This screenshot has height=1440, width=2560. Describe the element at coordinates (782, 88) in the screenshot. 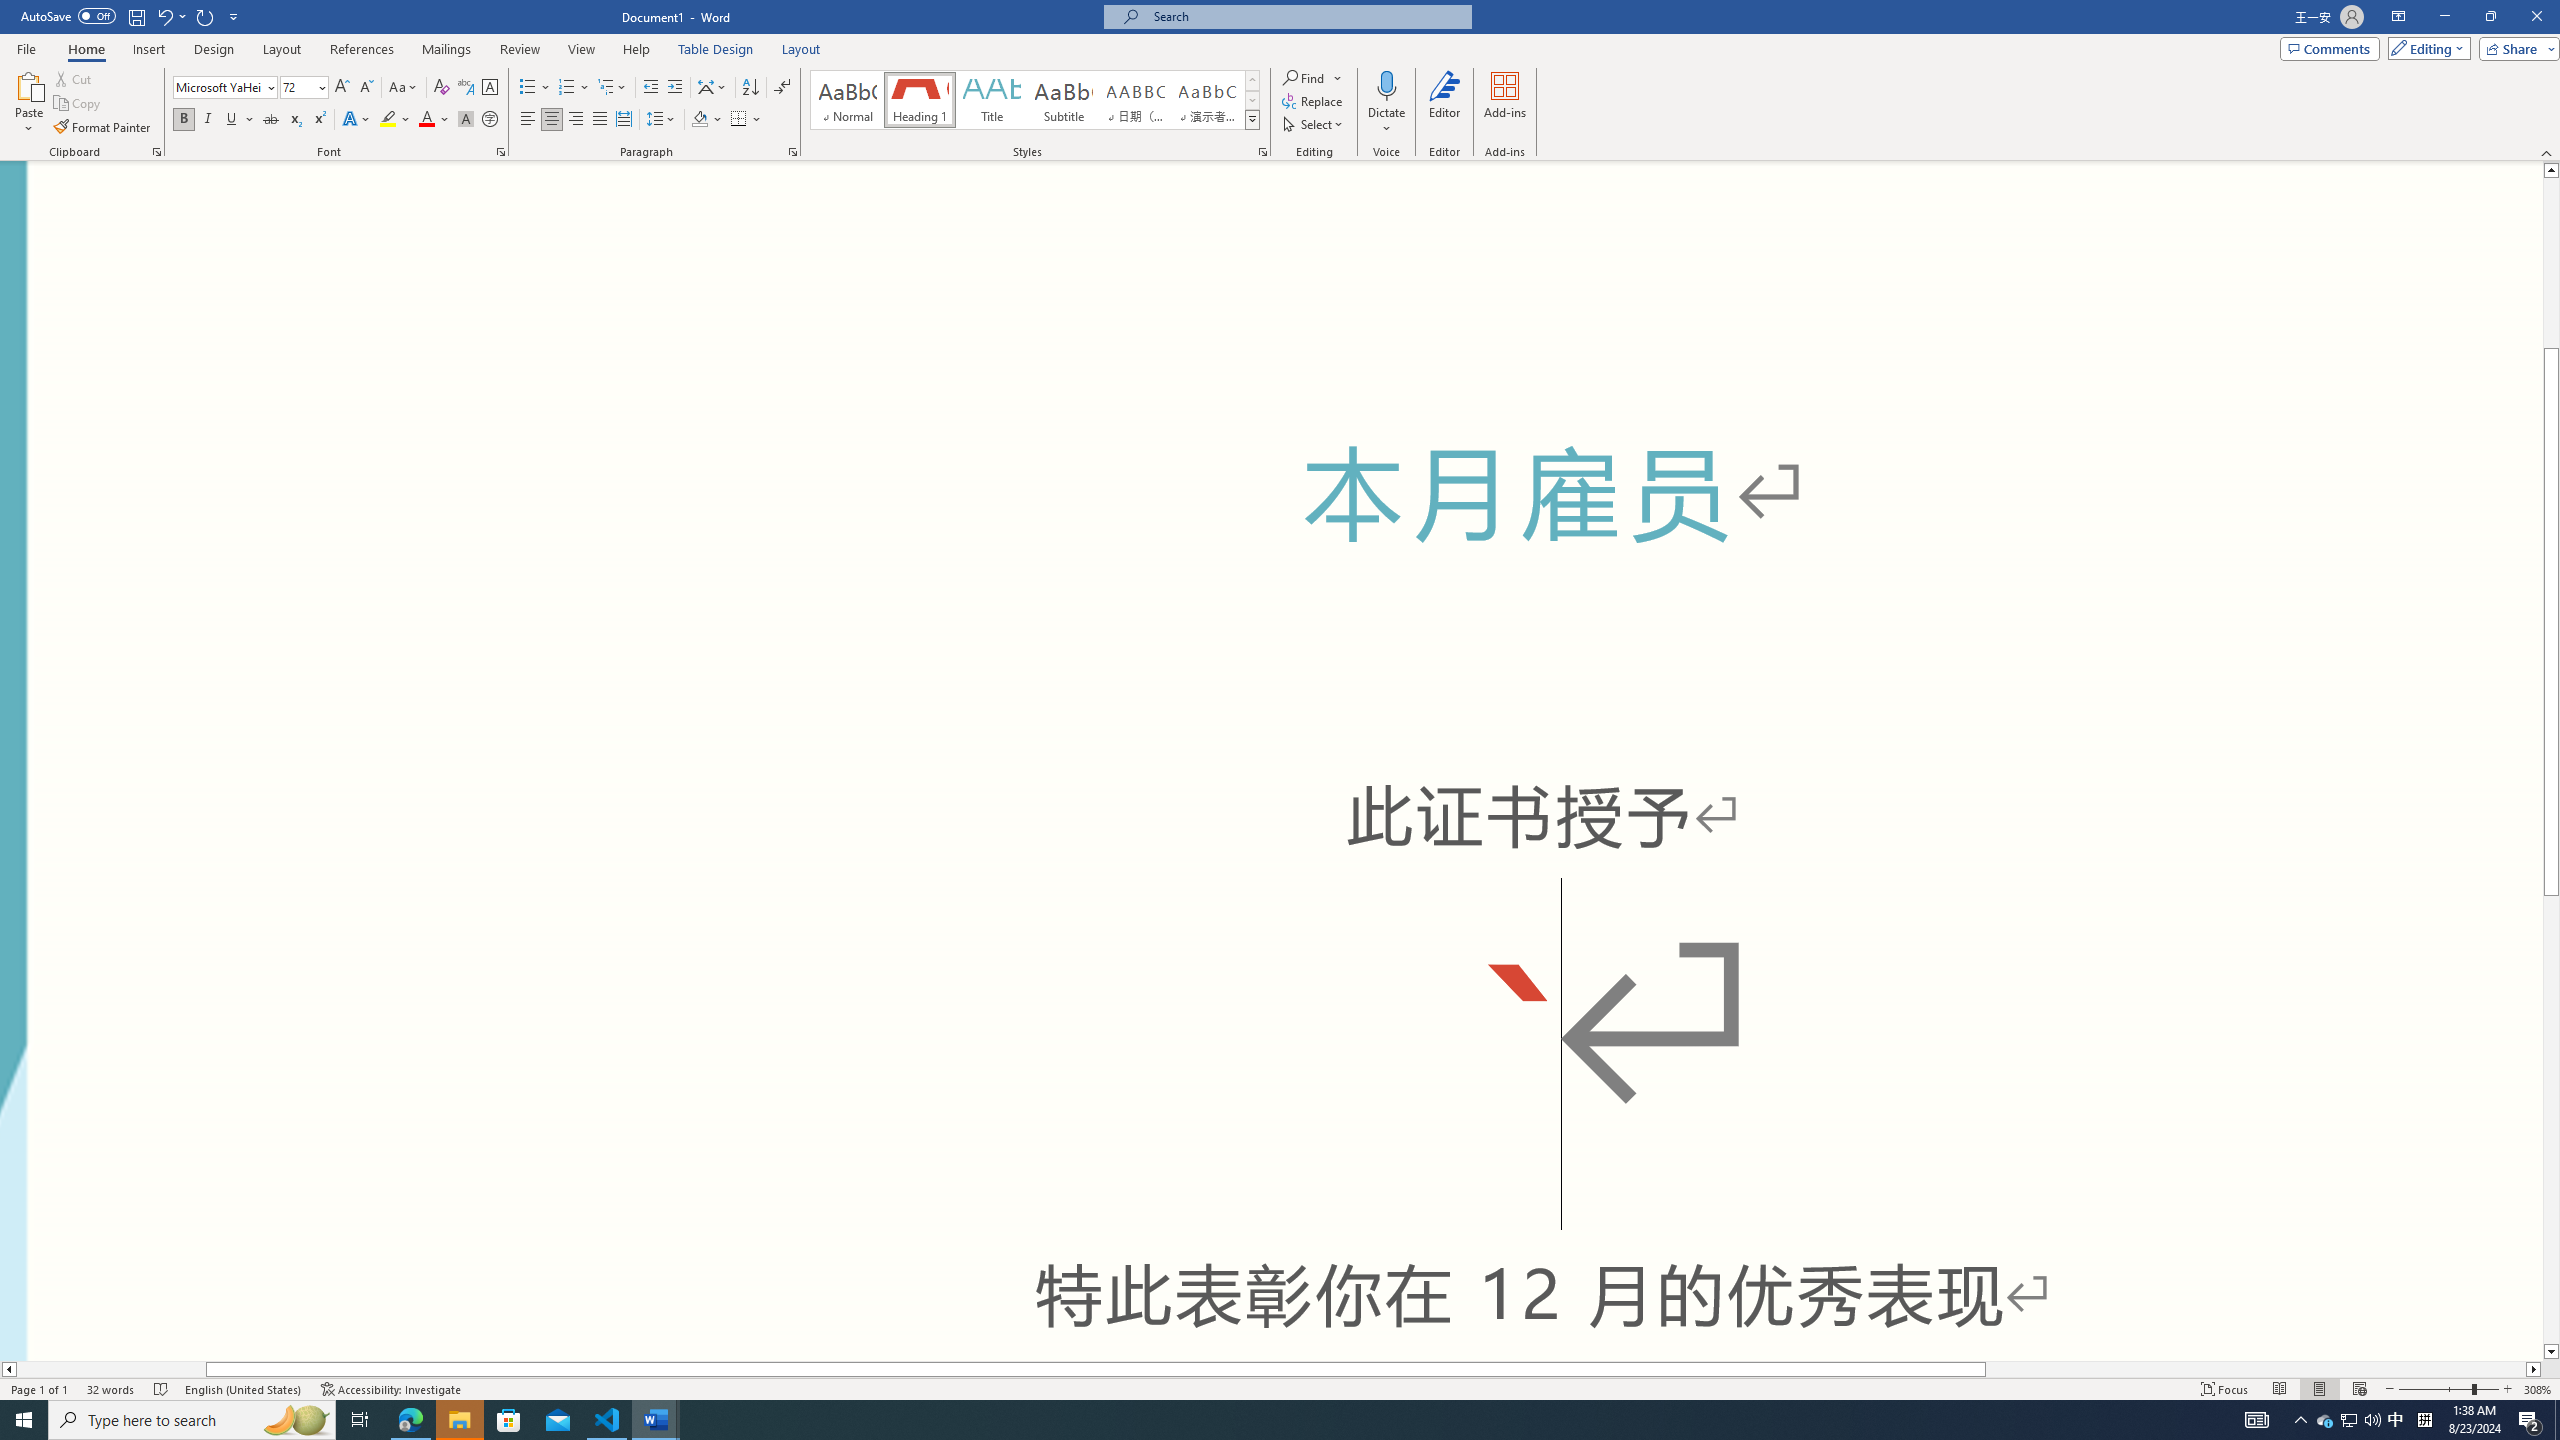

I see `Show/Hide Editing Marks` at that location.